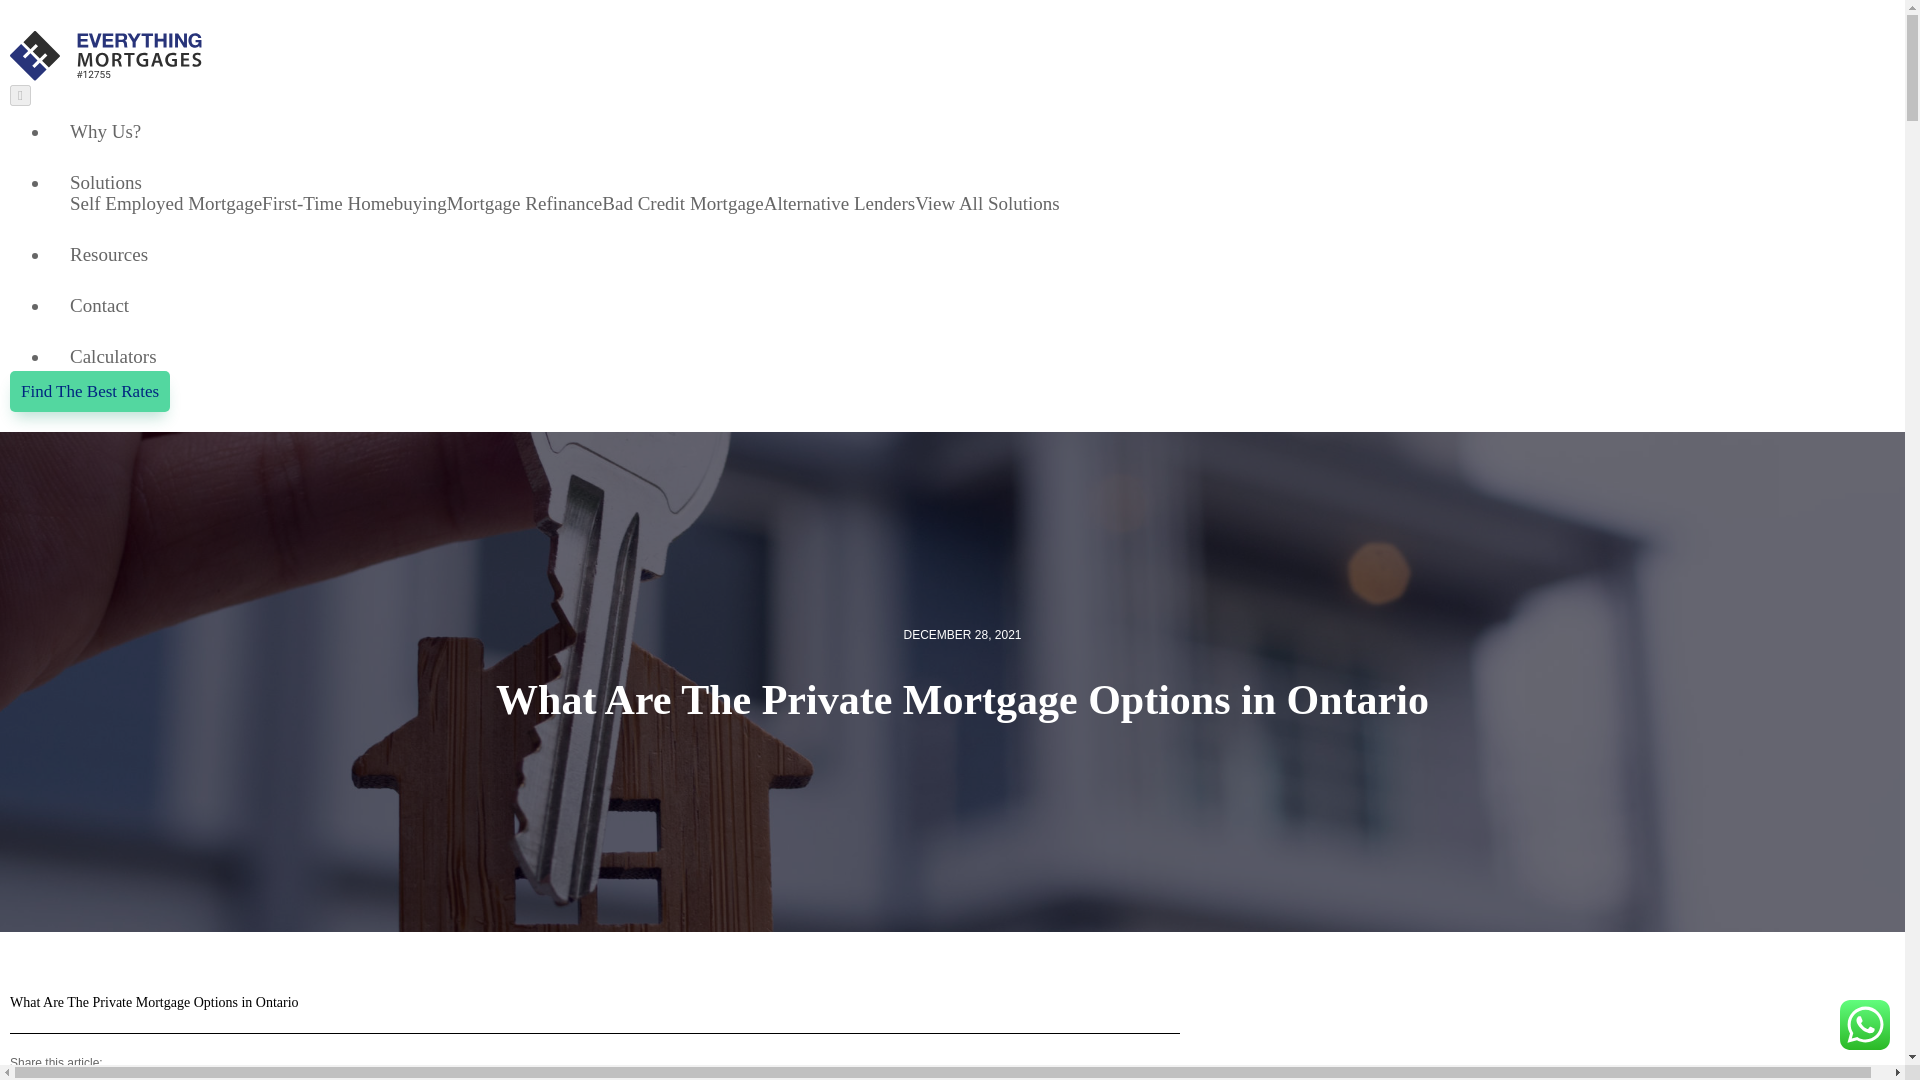 This screenshot has height=1080, width=1920. I want to click on First-Time Homebuying, so click(354, 203).